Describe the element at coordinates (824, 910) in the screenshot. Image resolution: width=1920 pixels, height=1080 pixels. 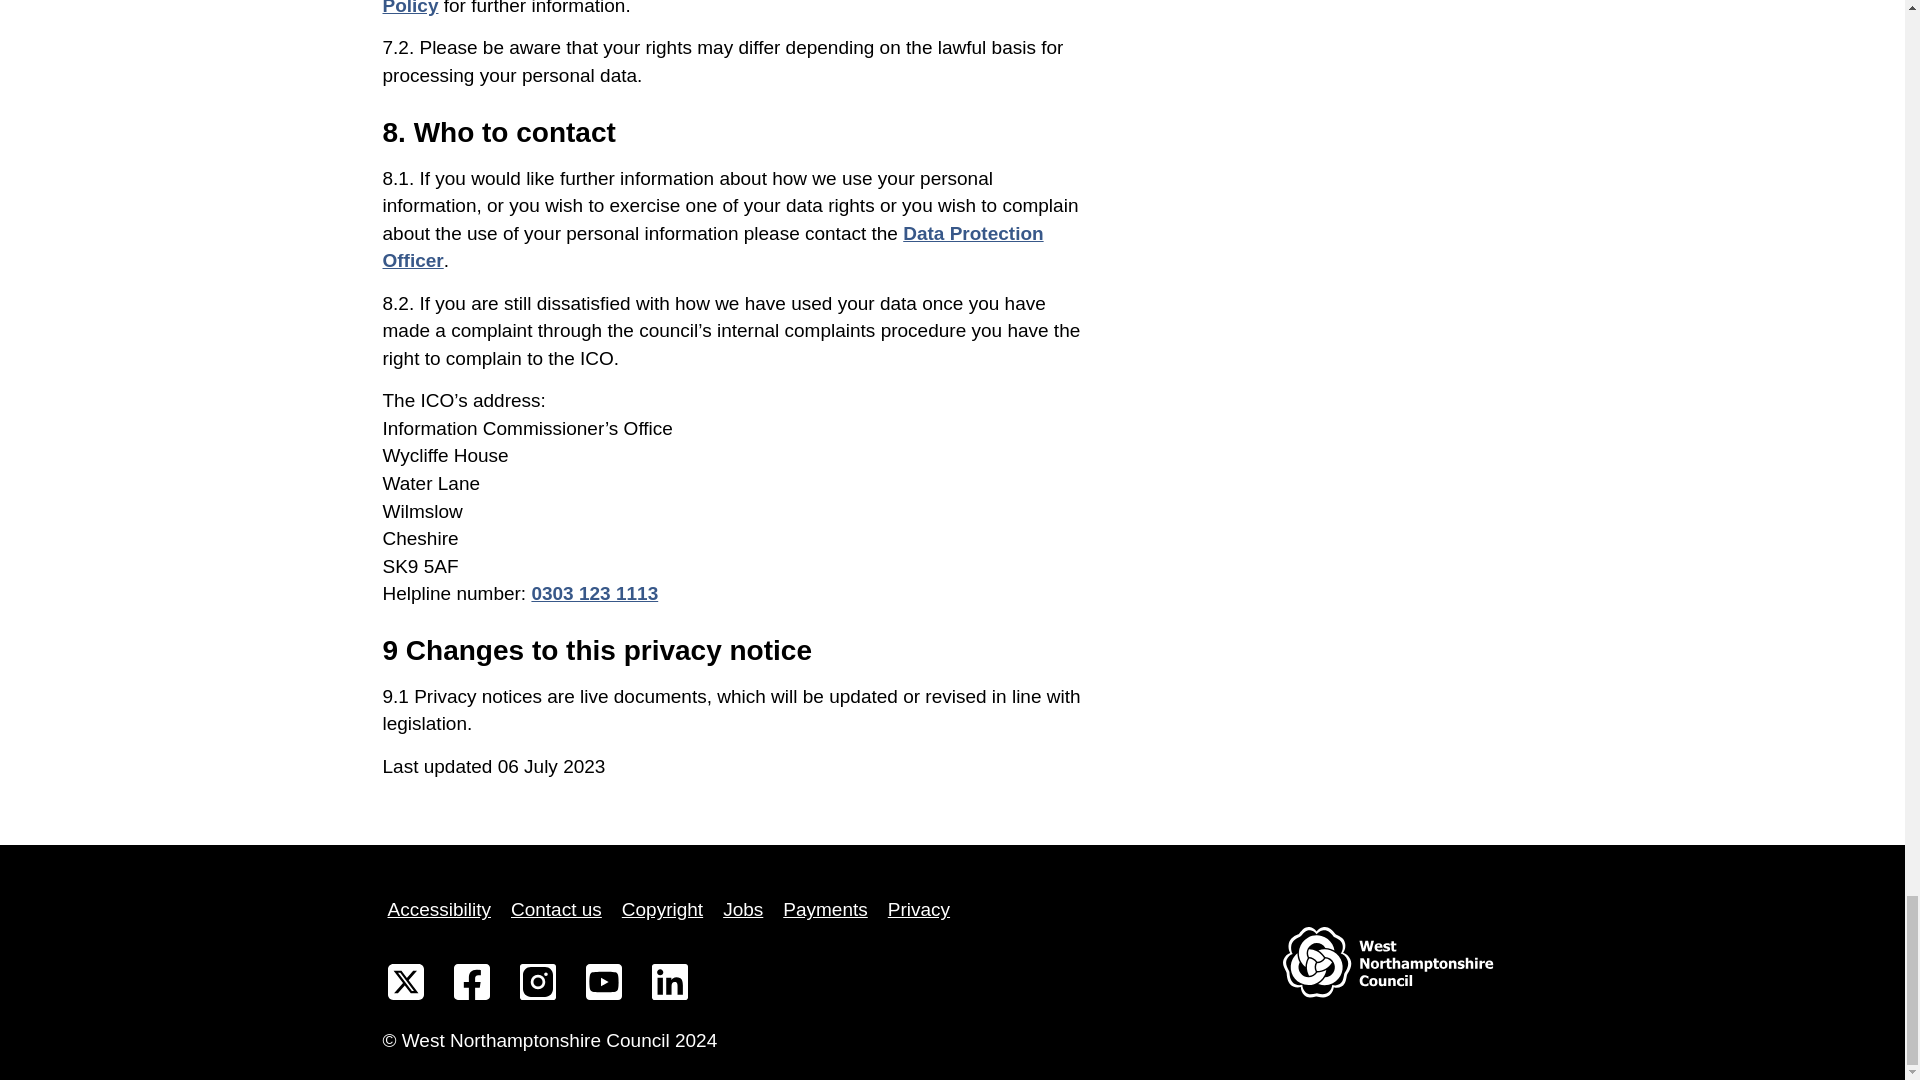
I see `Payments` at that location.